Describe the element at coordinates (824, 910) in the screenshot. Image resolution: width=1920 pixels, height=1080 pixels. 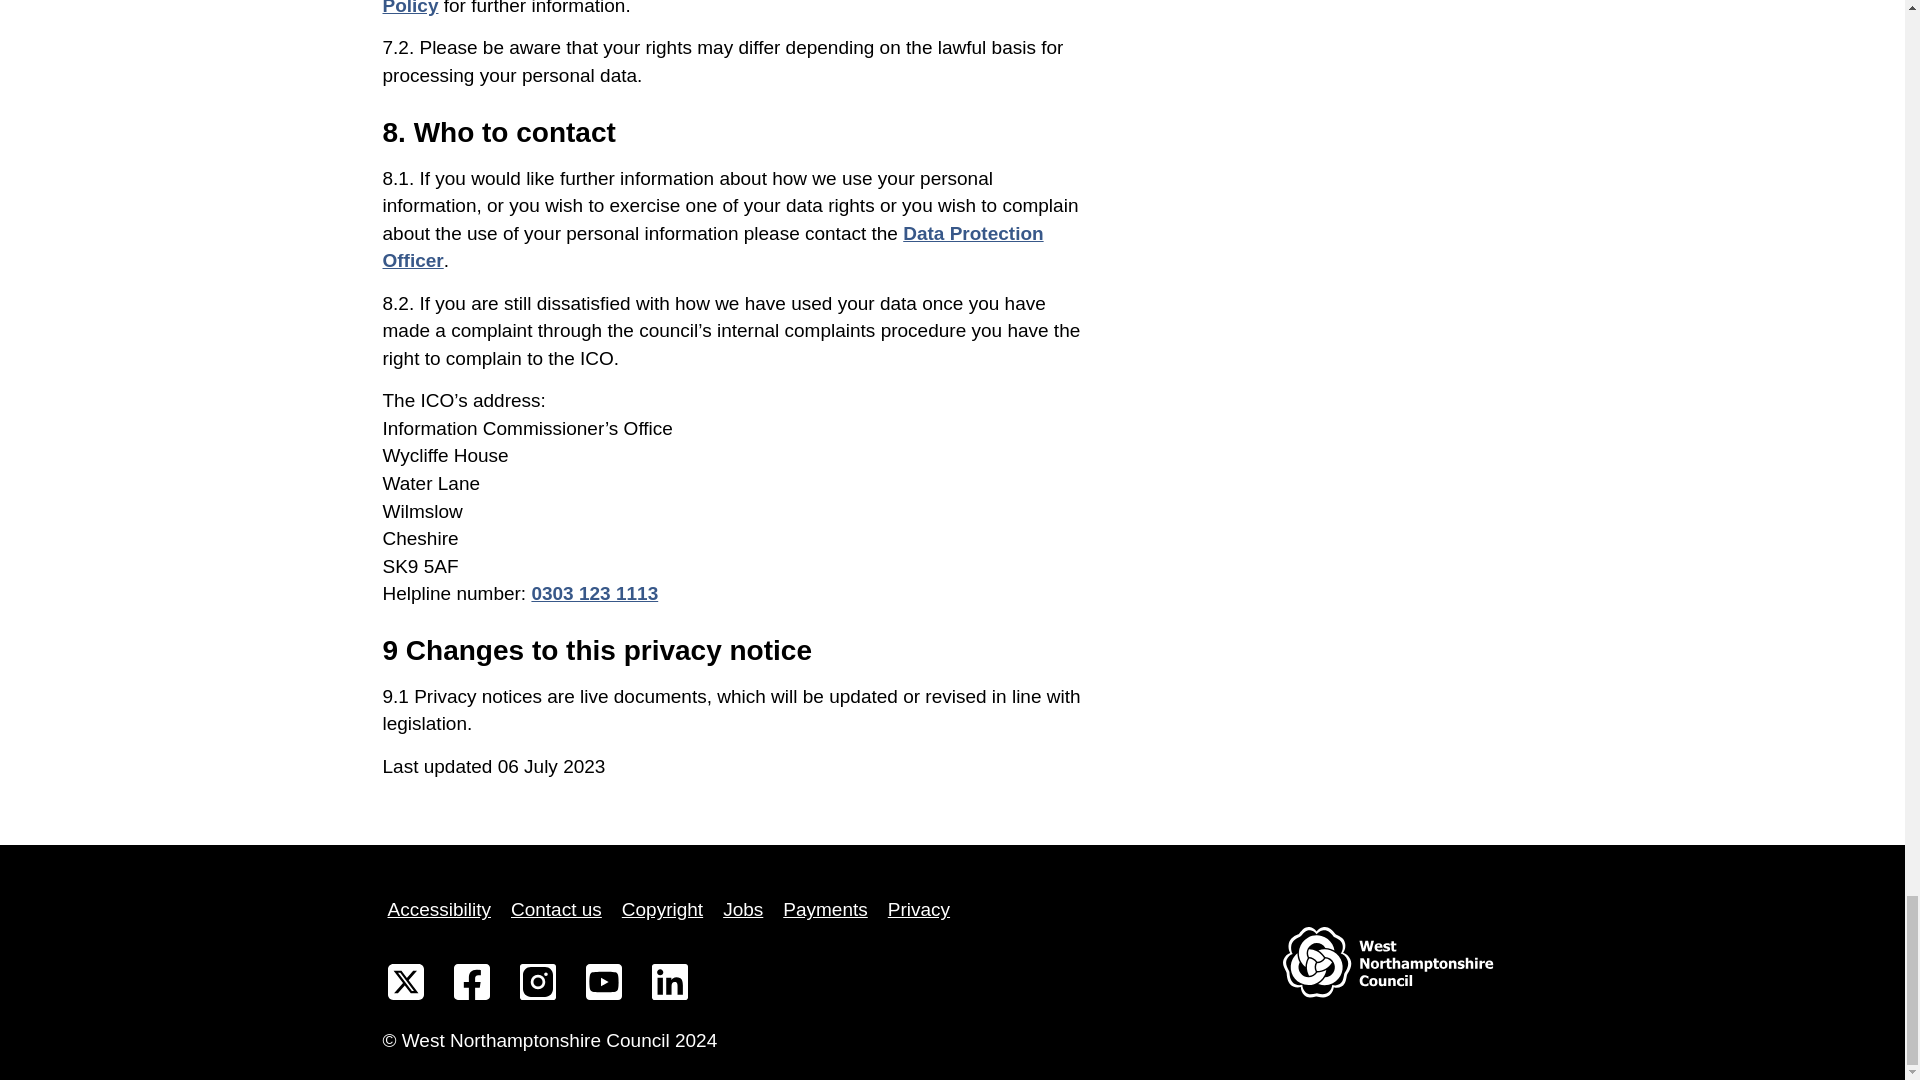
I see `Payments` at that location.